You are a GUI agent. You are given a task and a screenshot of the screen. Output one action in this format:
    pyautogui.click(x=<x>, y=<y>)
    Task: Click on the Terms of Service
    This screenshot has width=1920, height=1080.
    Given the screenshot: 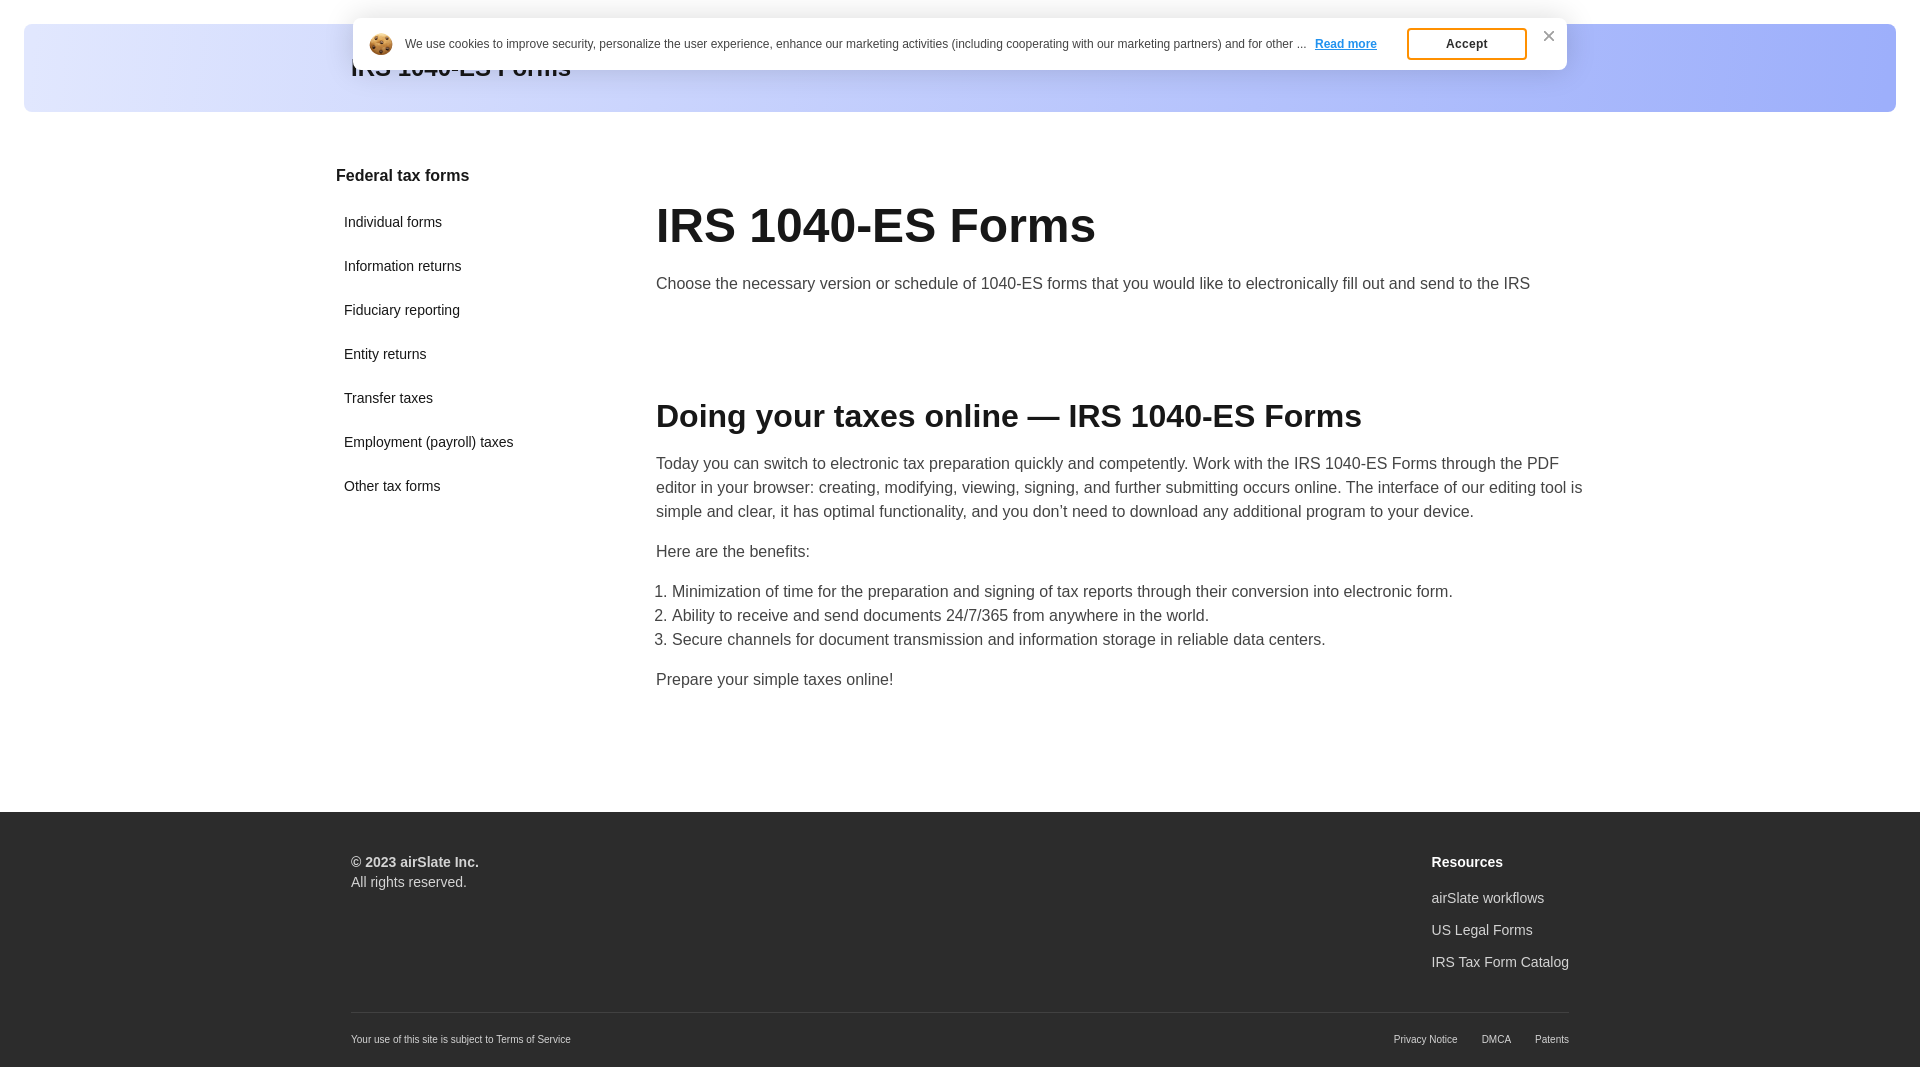 What is the action you would take?
    pyautogui.click(x=533, y=1040)
    